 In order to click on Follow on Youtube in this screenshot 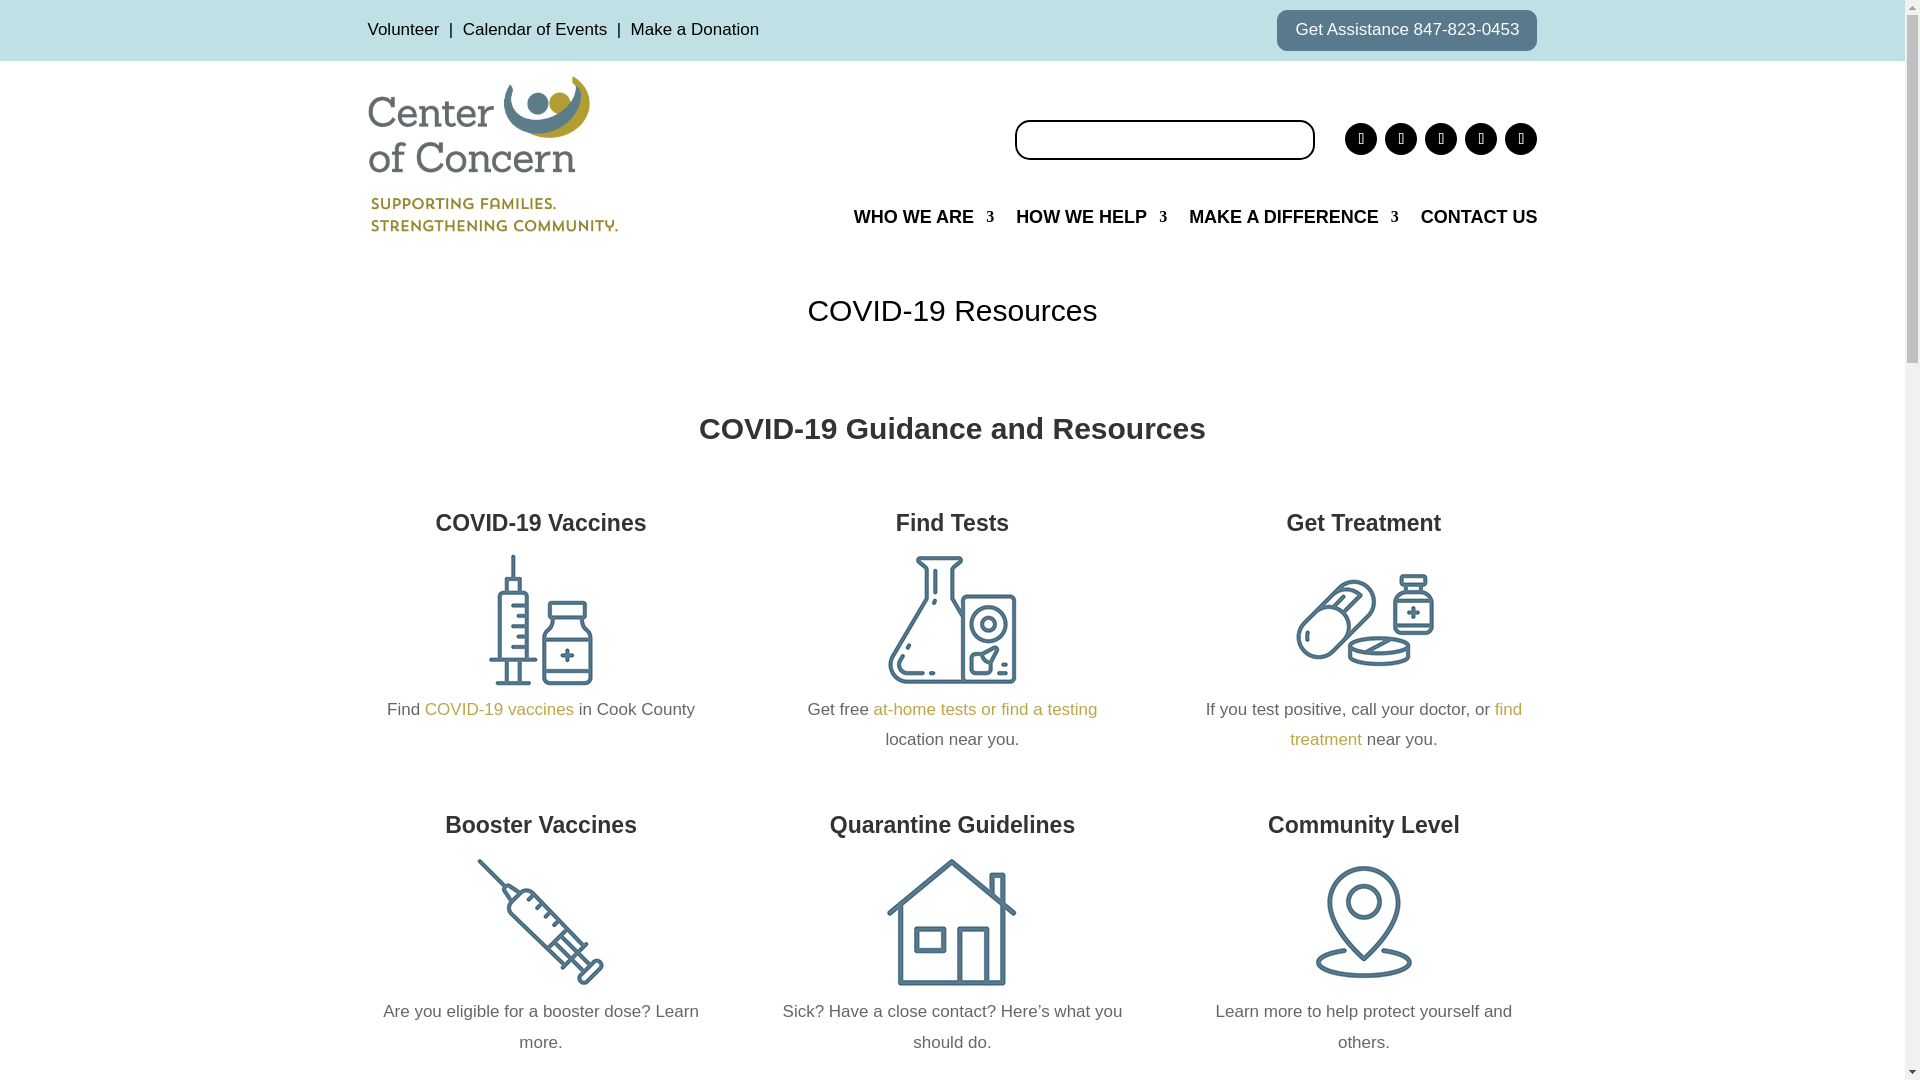, I will do `click(1521, 139)`.